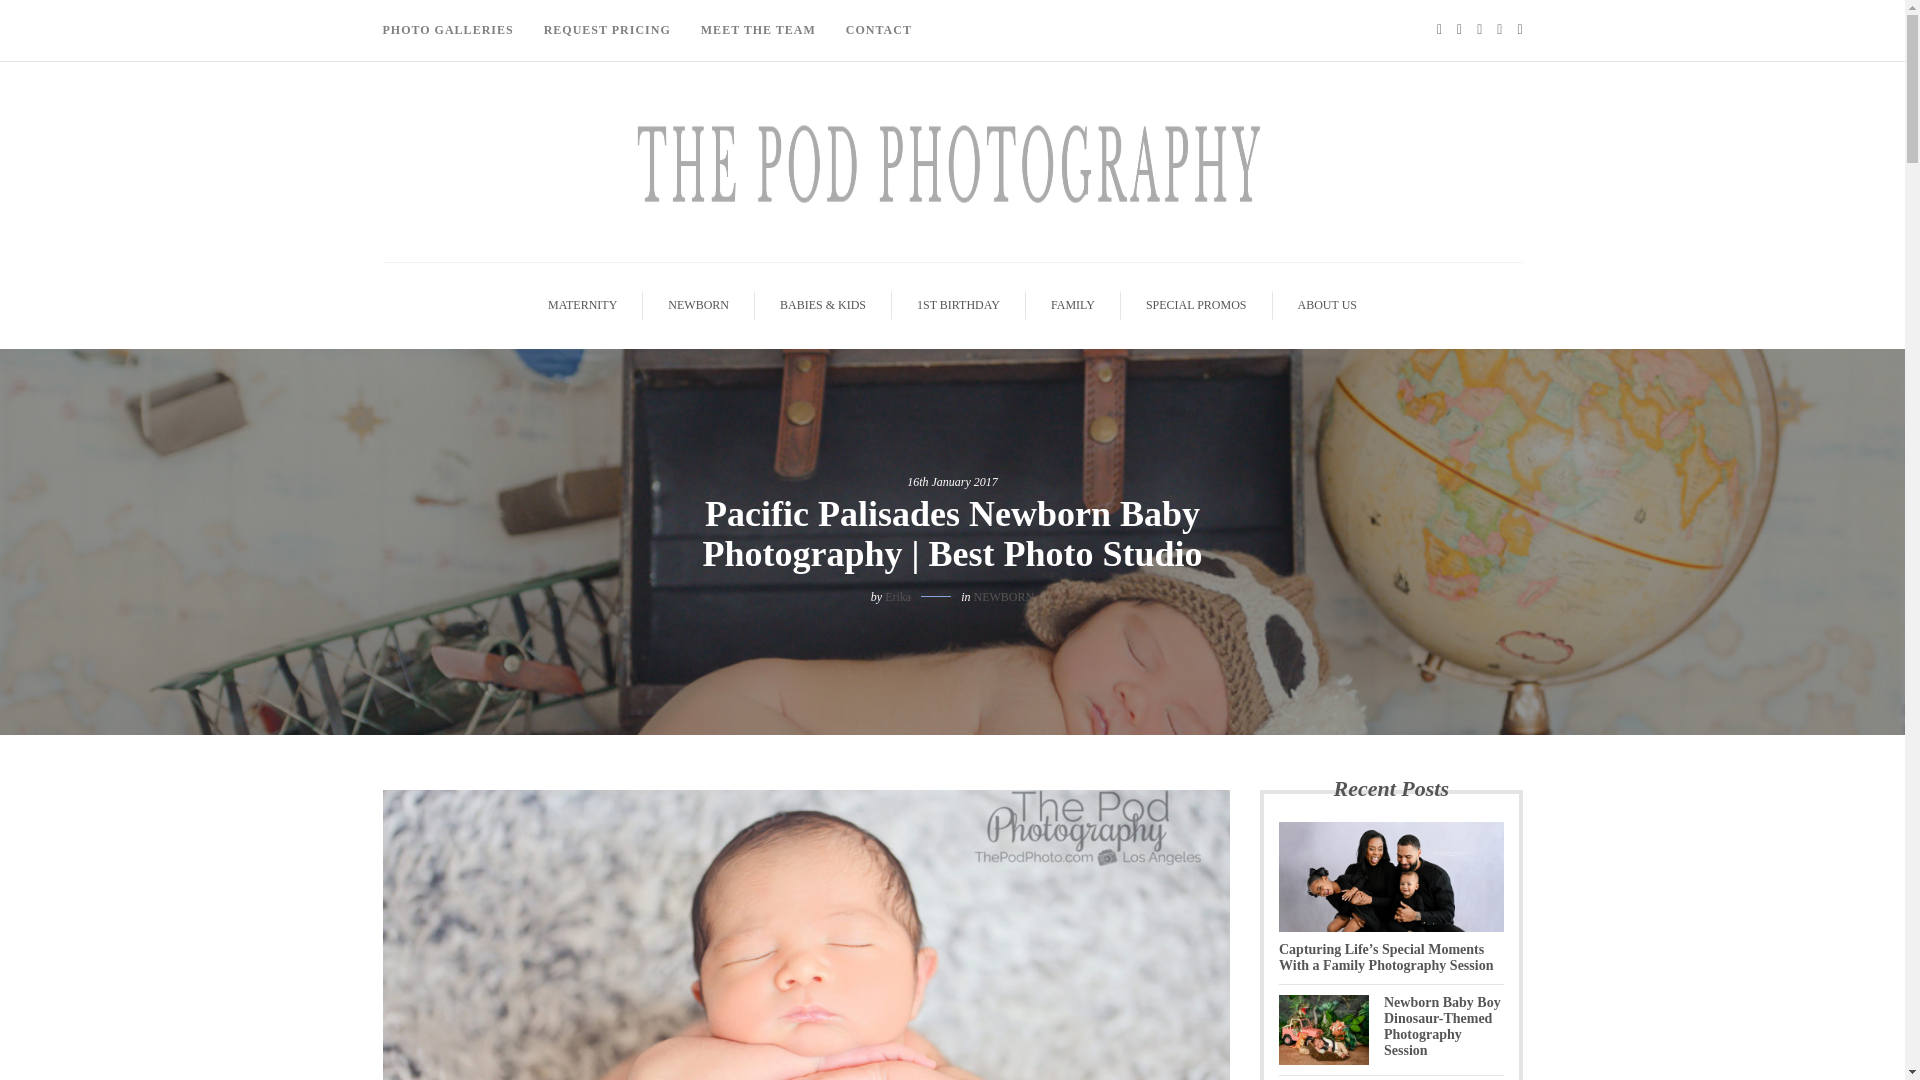  Describe the element at coordinates (1073, 304) in the screenshot. I see `FAMILY` at that location.